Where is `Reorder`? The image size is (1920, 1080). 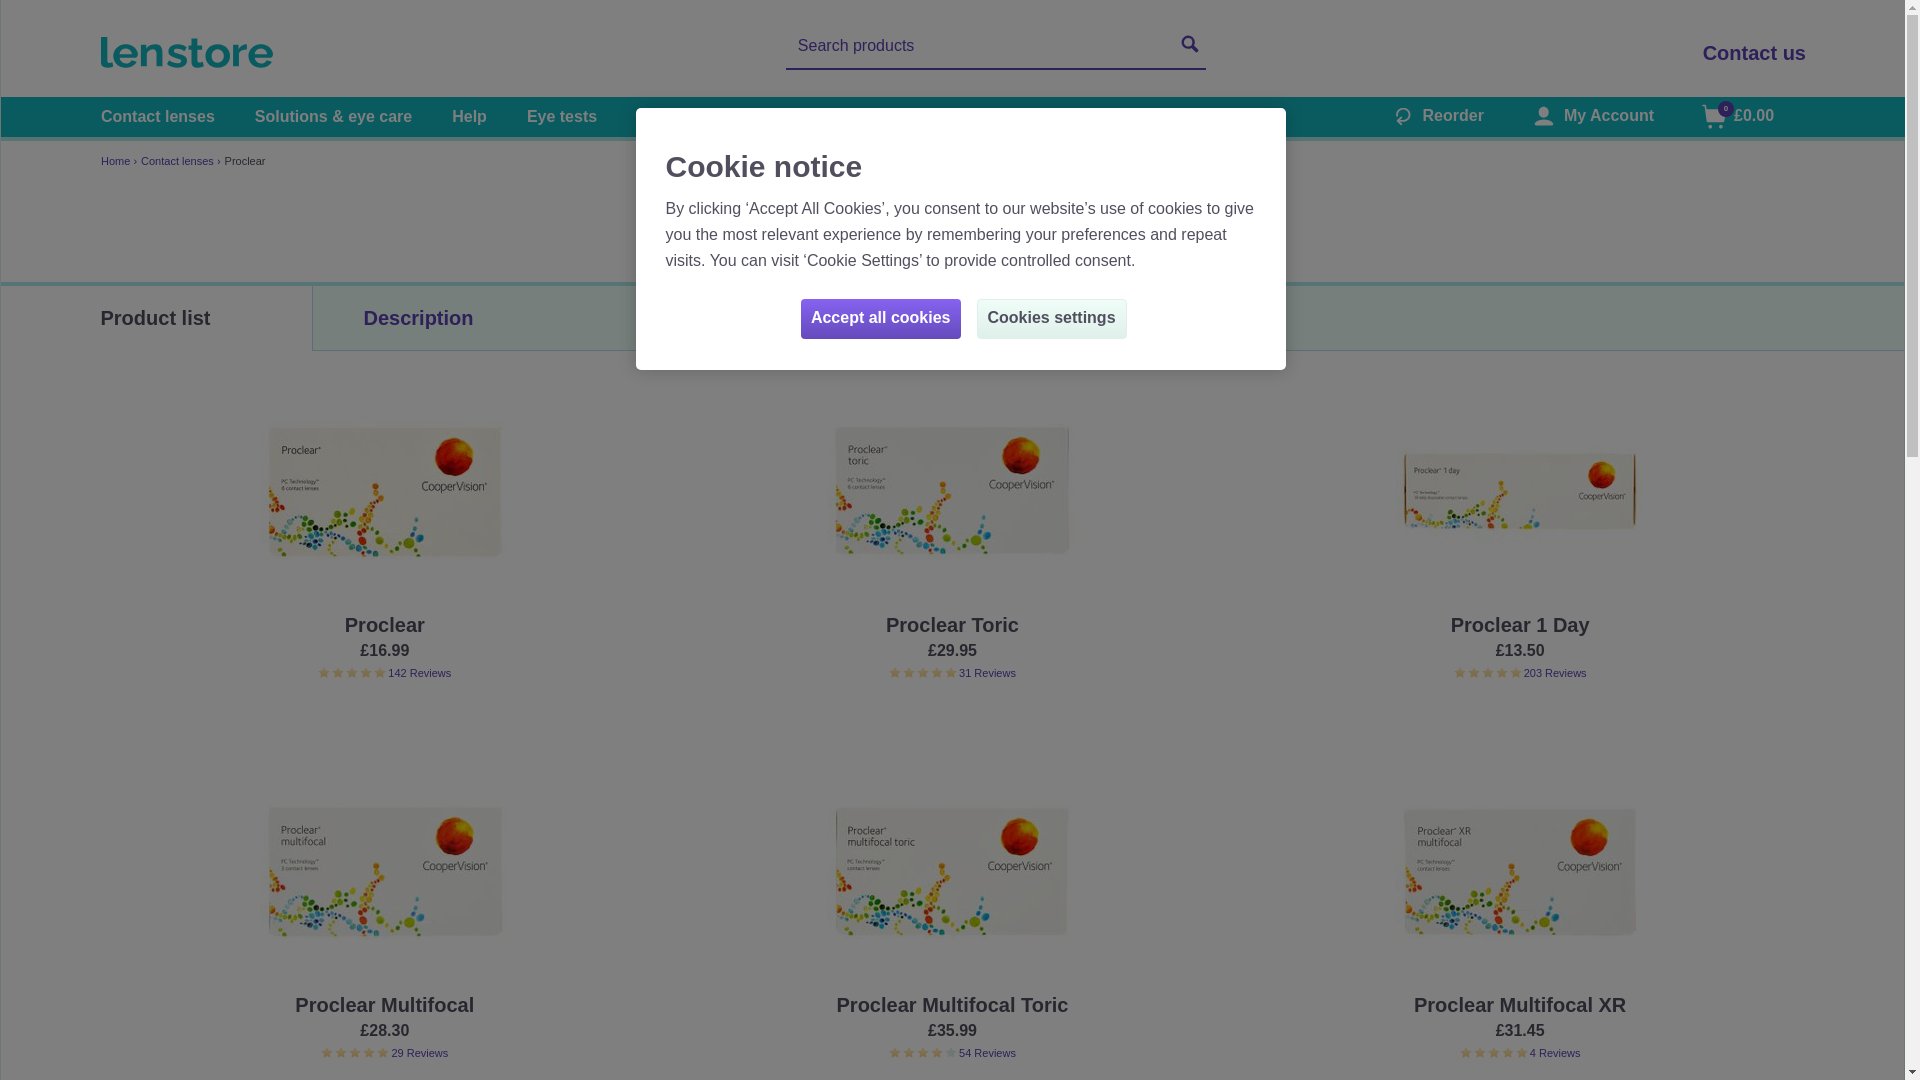
Reorder is located at coordinates (1433, 117).